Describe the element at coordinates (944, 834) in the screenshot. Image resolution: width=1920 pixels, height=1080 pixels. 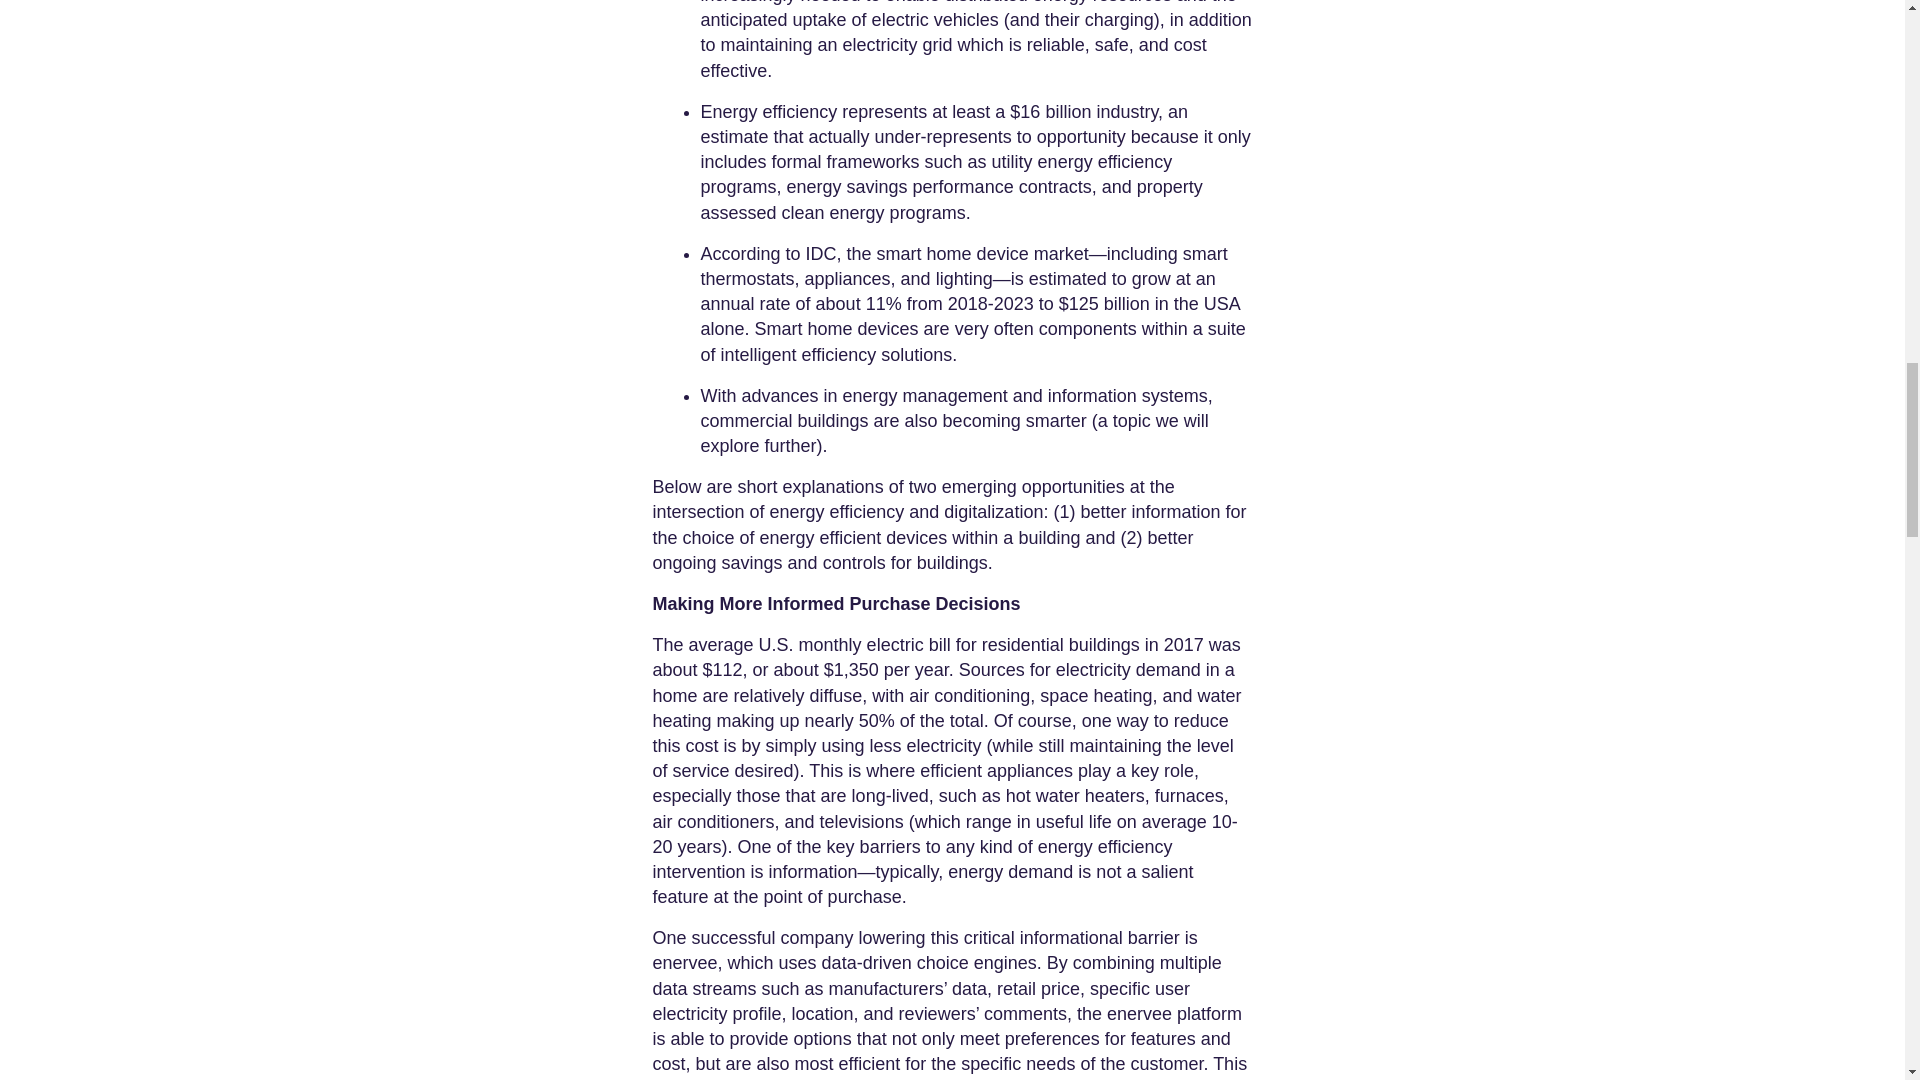
I see `average 10-20 years` at that location.